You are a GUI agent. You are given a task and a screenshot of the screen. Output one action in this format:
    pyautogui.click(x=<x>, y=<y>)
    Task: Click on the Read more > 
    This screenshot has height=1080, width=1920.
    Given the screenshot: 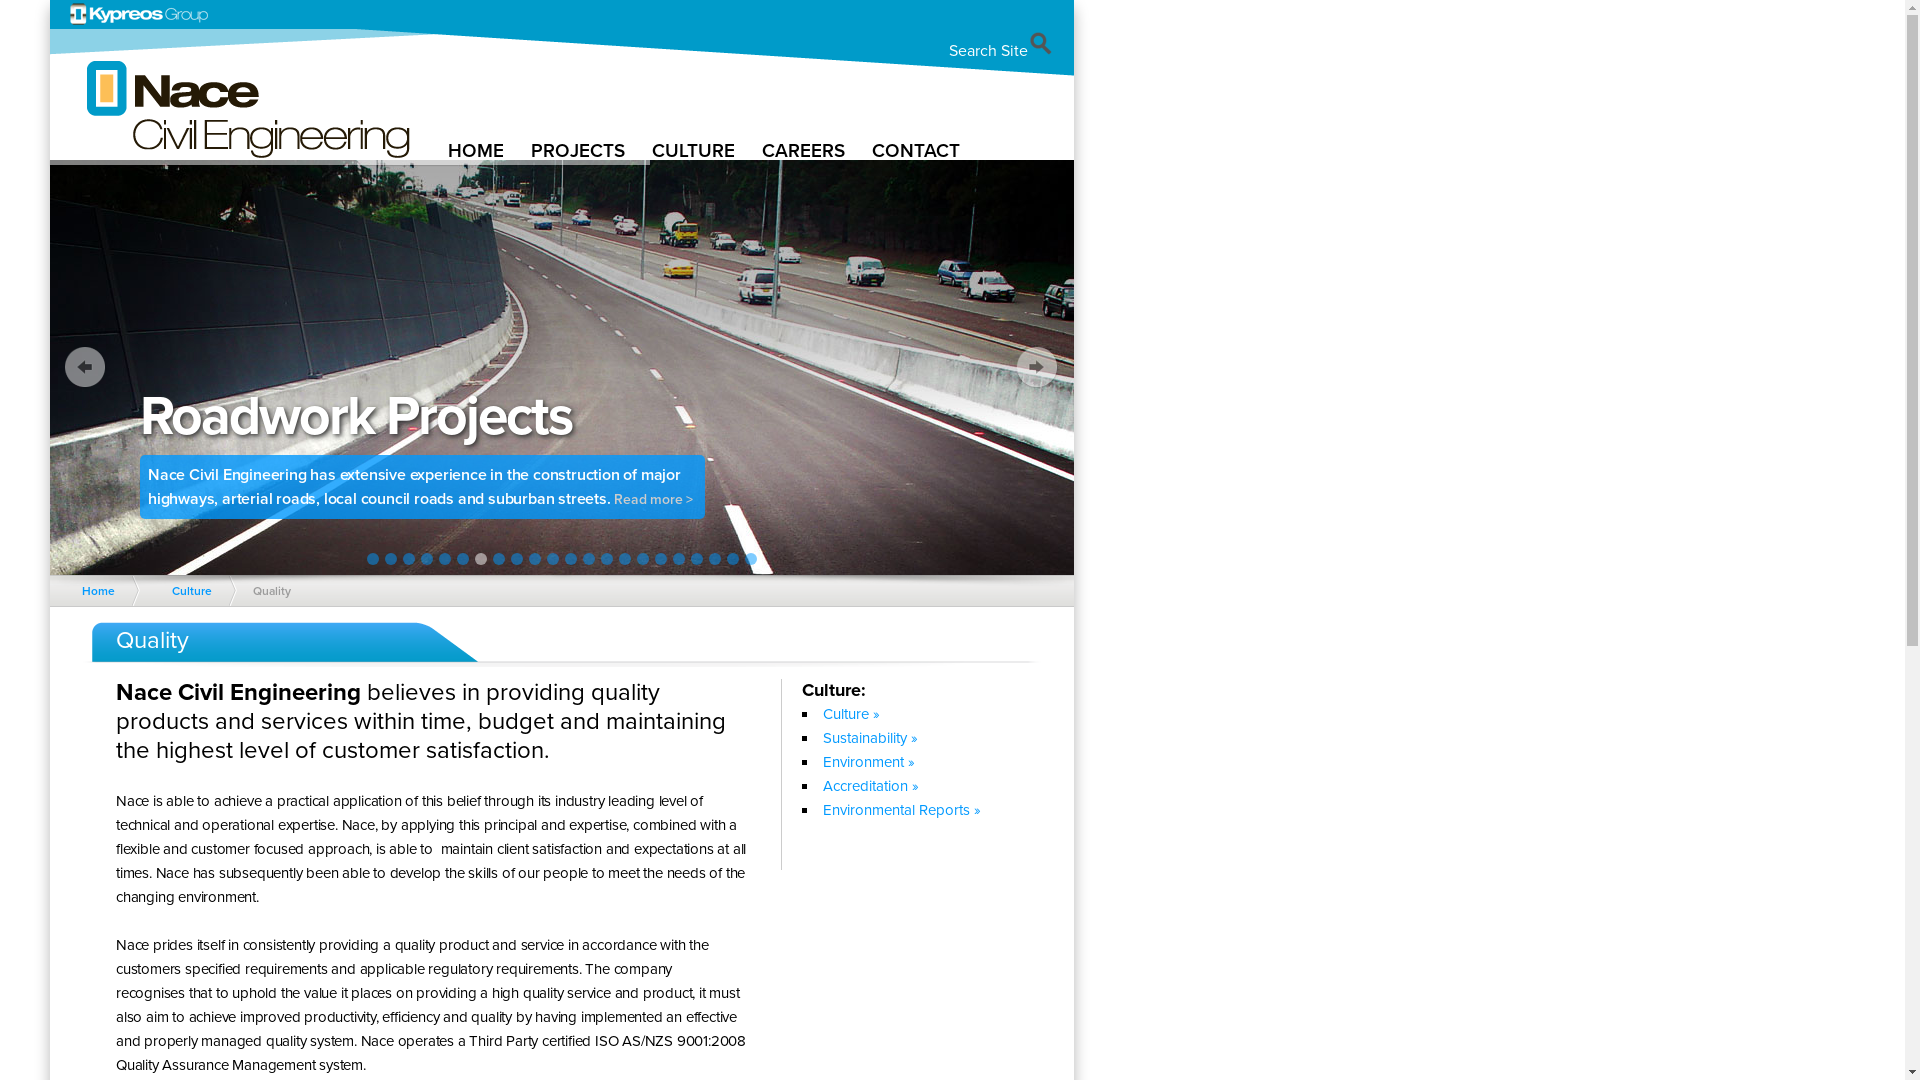 What is the action you would take?
    pyautogui.click(x=704, y=514)
    